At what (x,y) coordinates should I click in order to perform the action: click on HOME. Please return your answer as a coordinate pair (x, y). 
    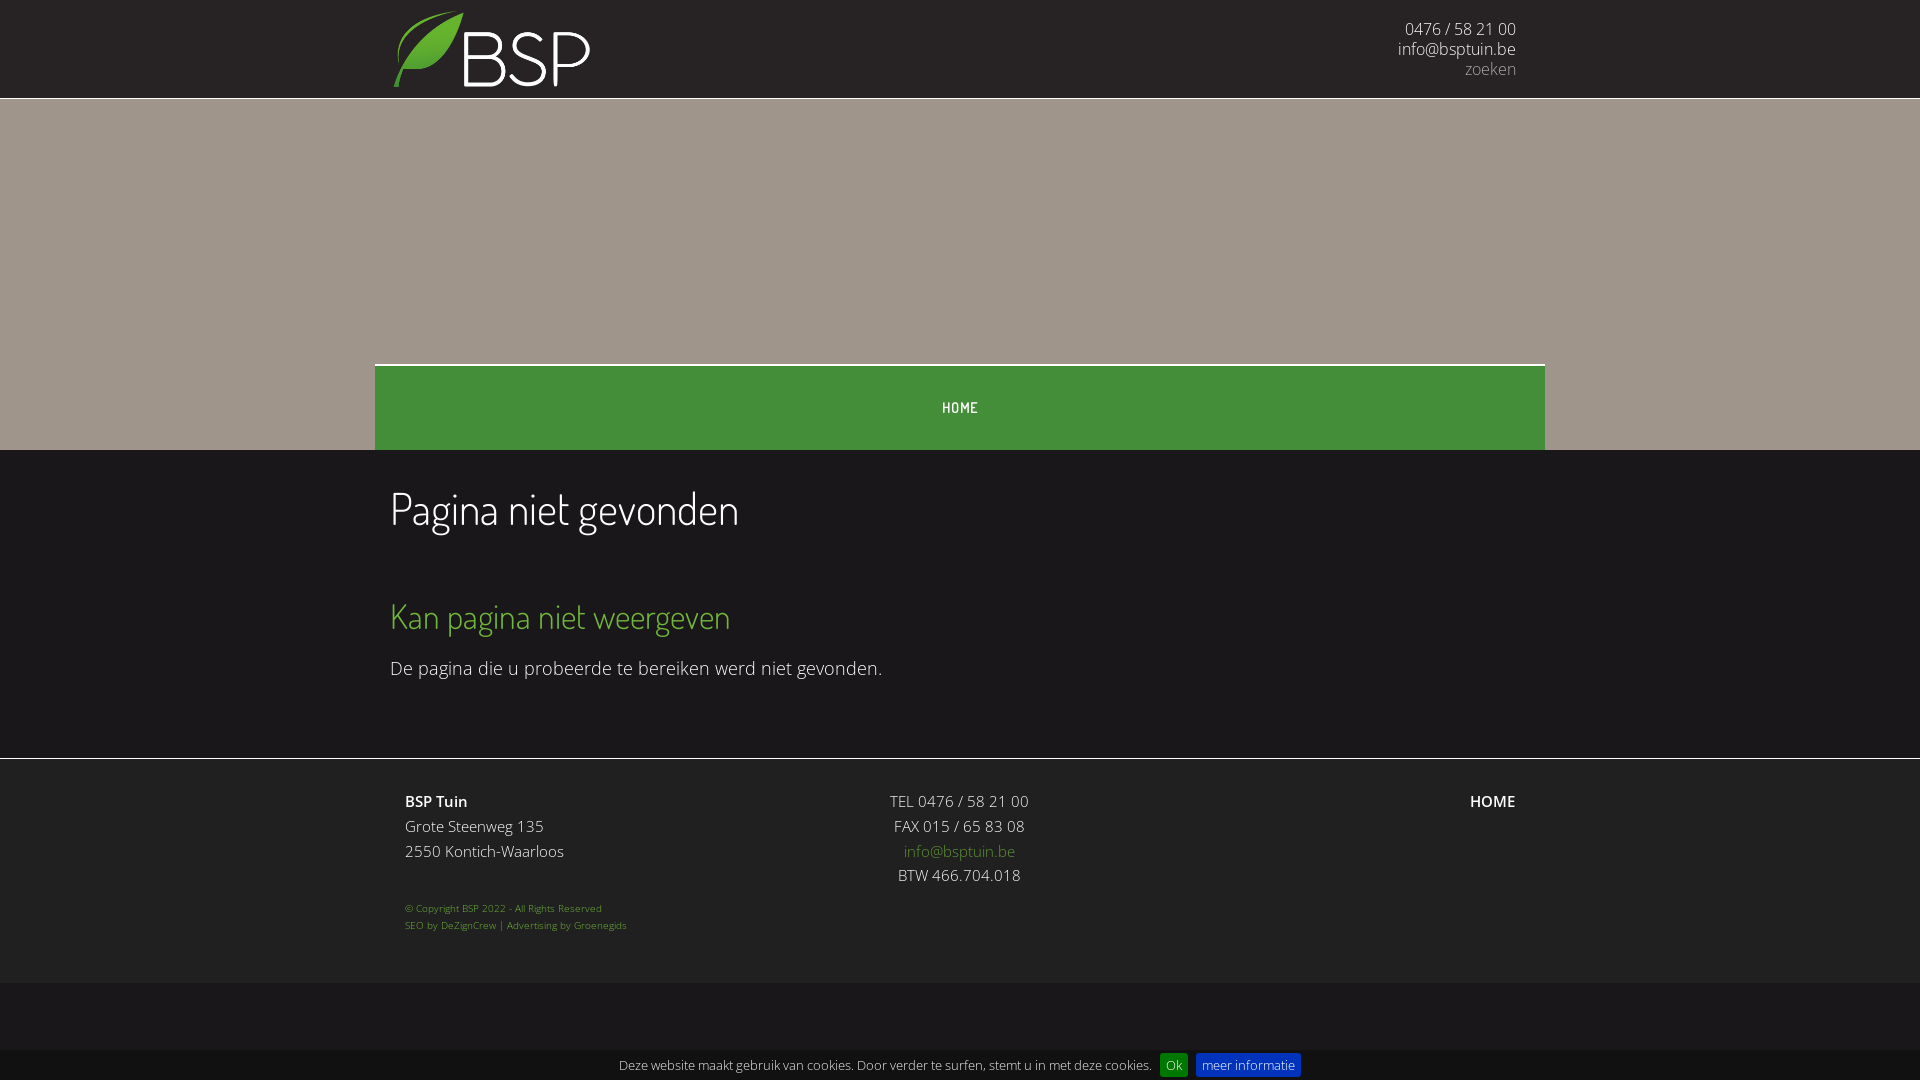
    Looking at the image, I should click on (1492, 801).